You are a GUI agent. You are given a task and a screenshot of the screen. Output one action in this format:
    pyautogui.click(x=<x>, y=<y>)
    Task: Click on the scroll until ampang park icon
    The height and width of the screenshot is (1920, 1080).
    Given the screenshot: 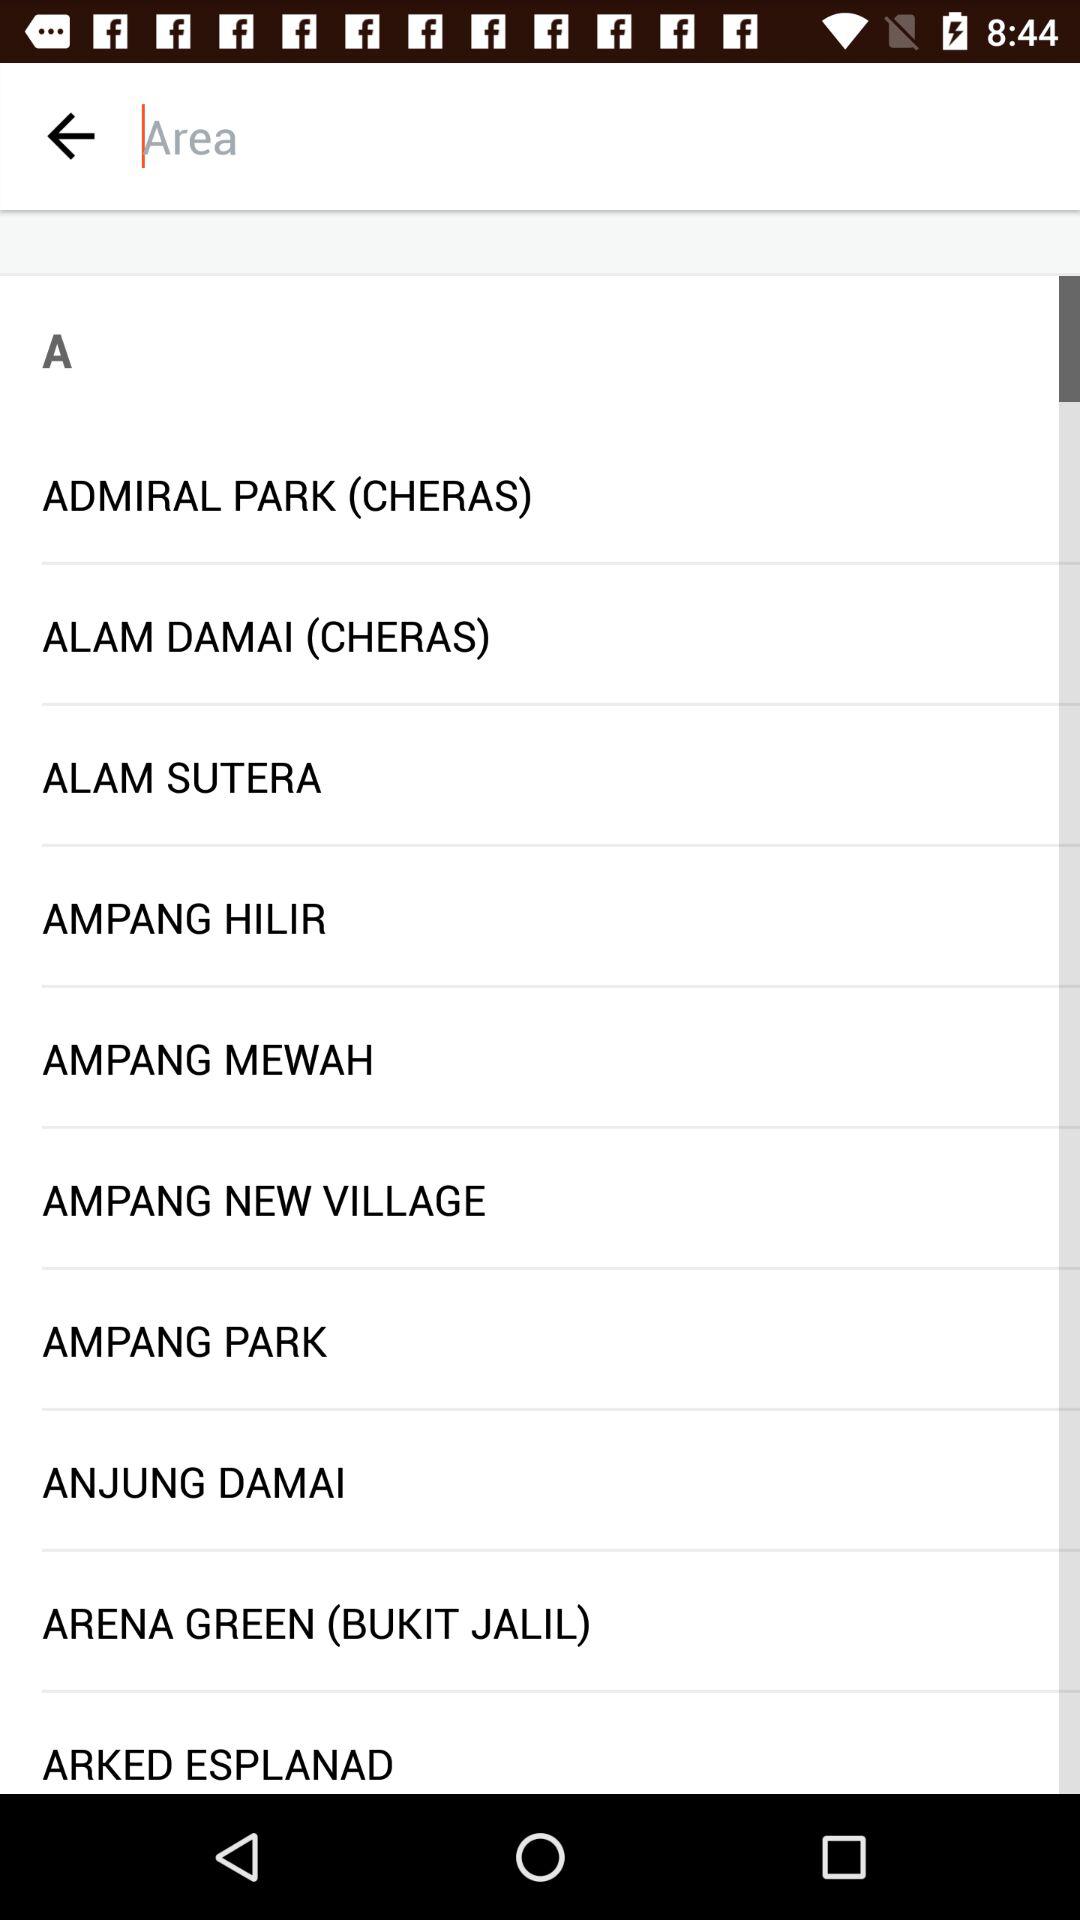 What is the action you would take?
    pyautogui.click(x=540, y=1340)
    